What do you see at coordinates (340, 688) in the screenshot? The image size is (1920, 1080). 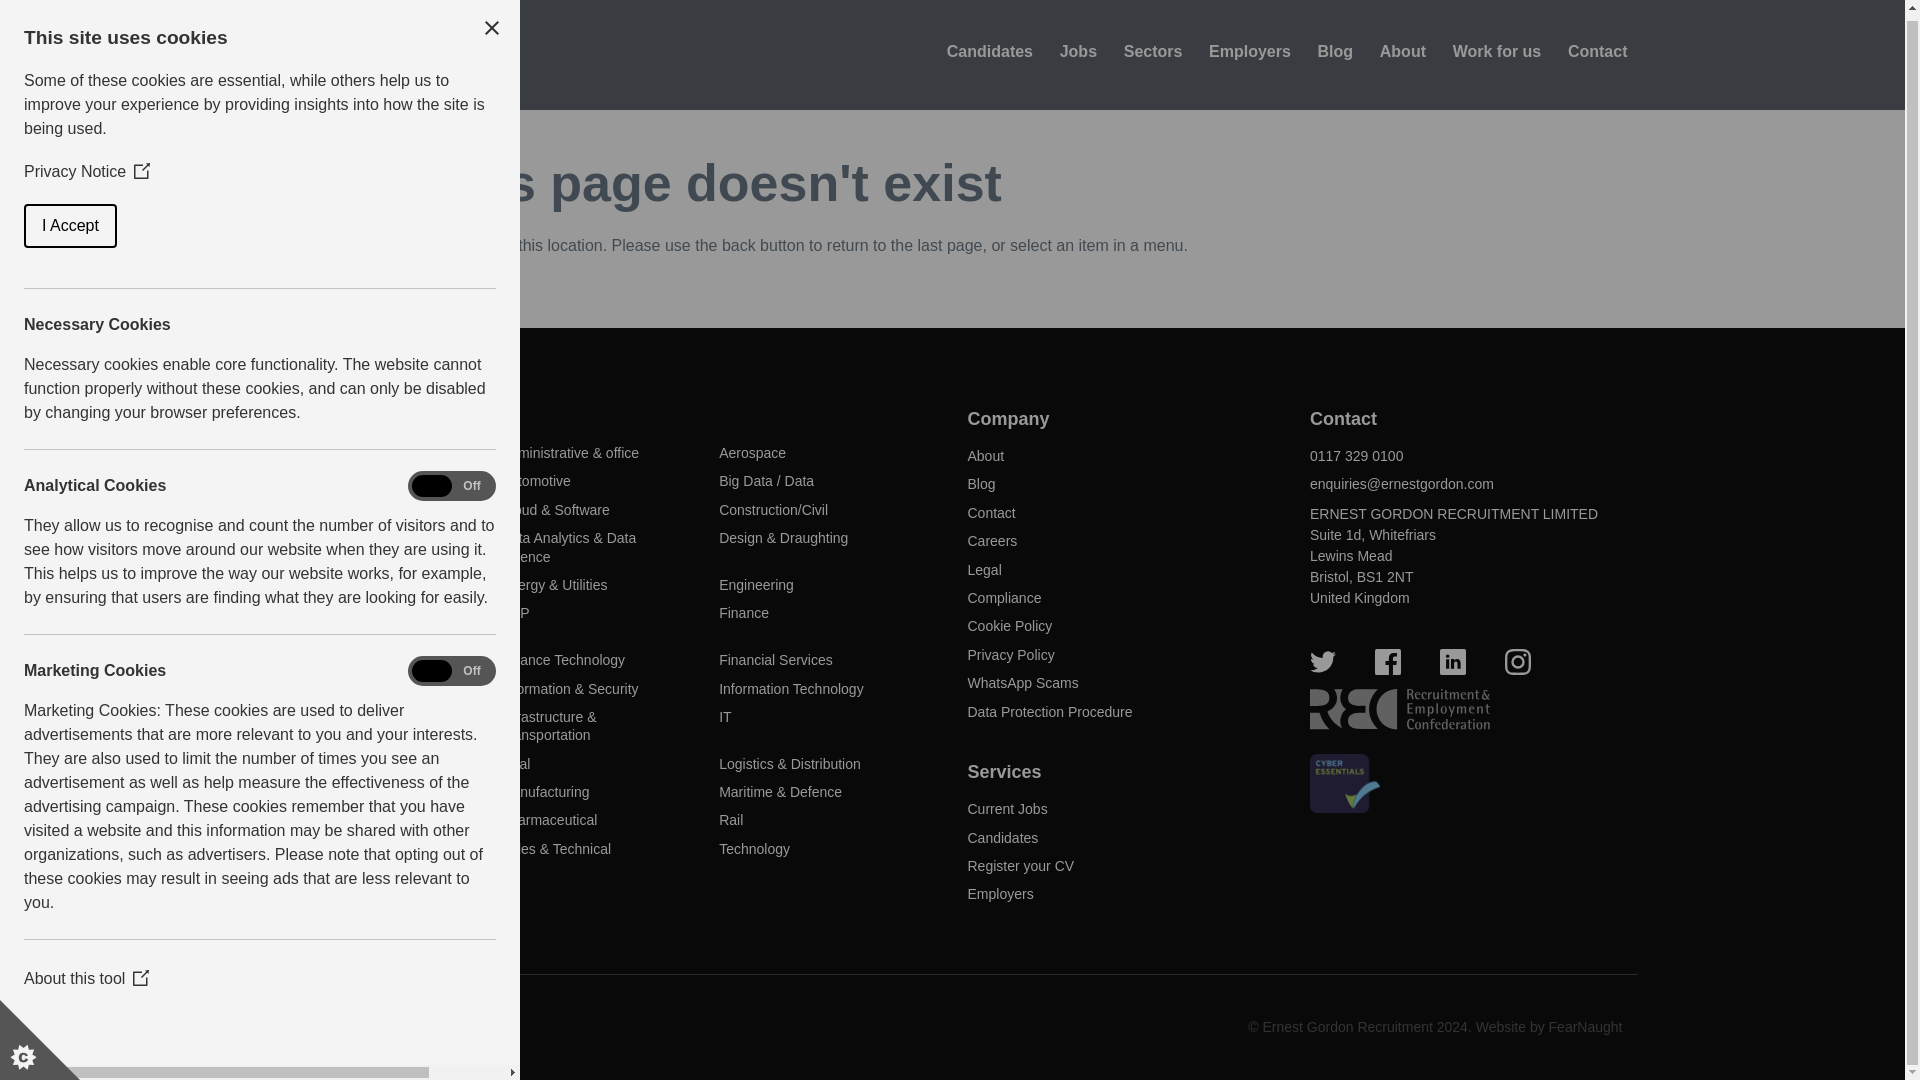 I see `Human Resources` at bounding box center [340, 688].